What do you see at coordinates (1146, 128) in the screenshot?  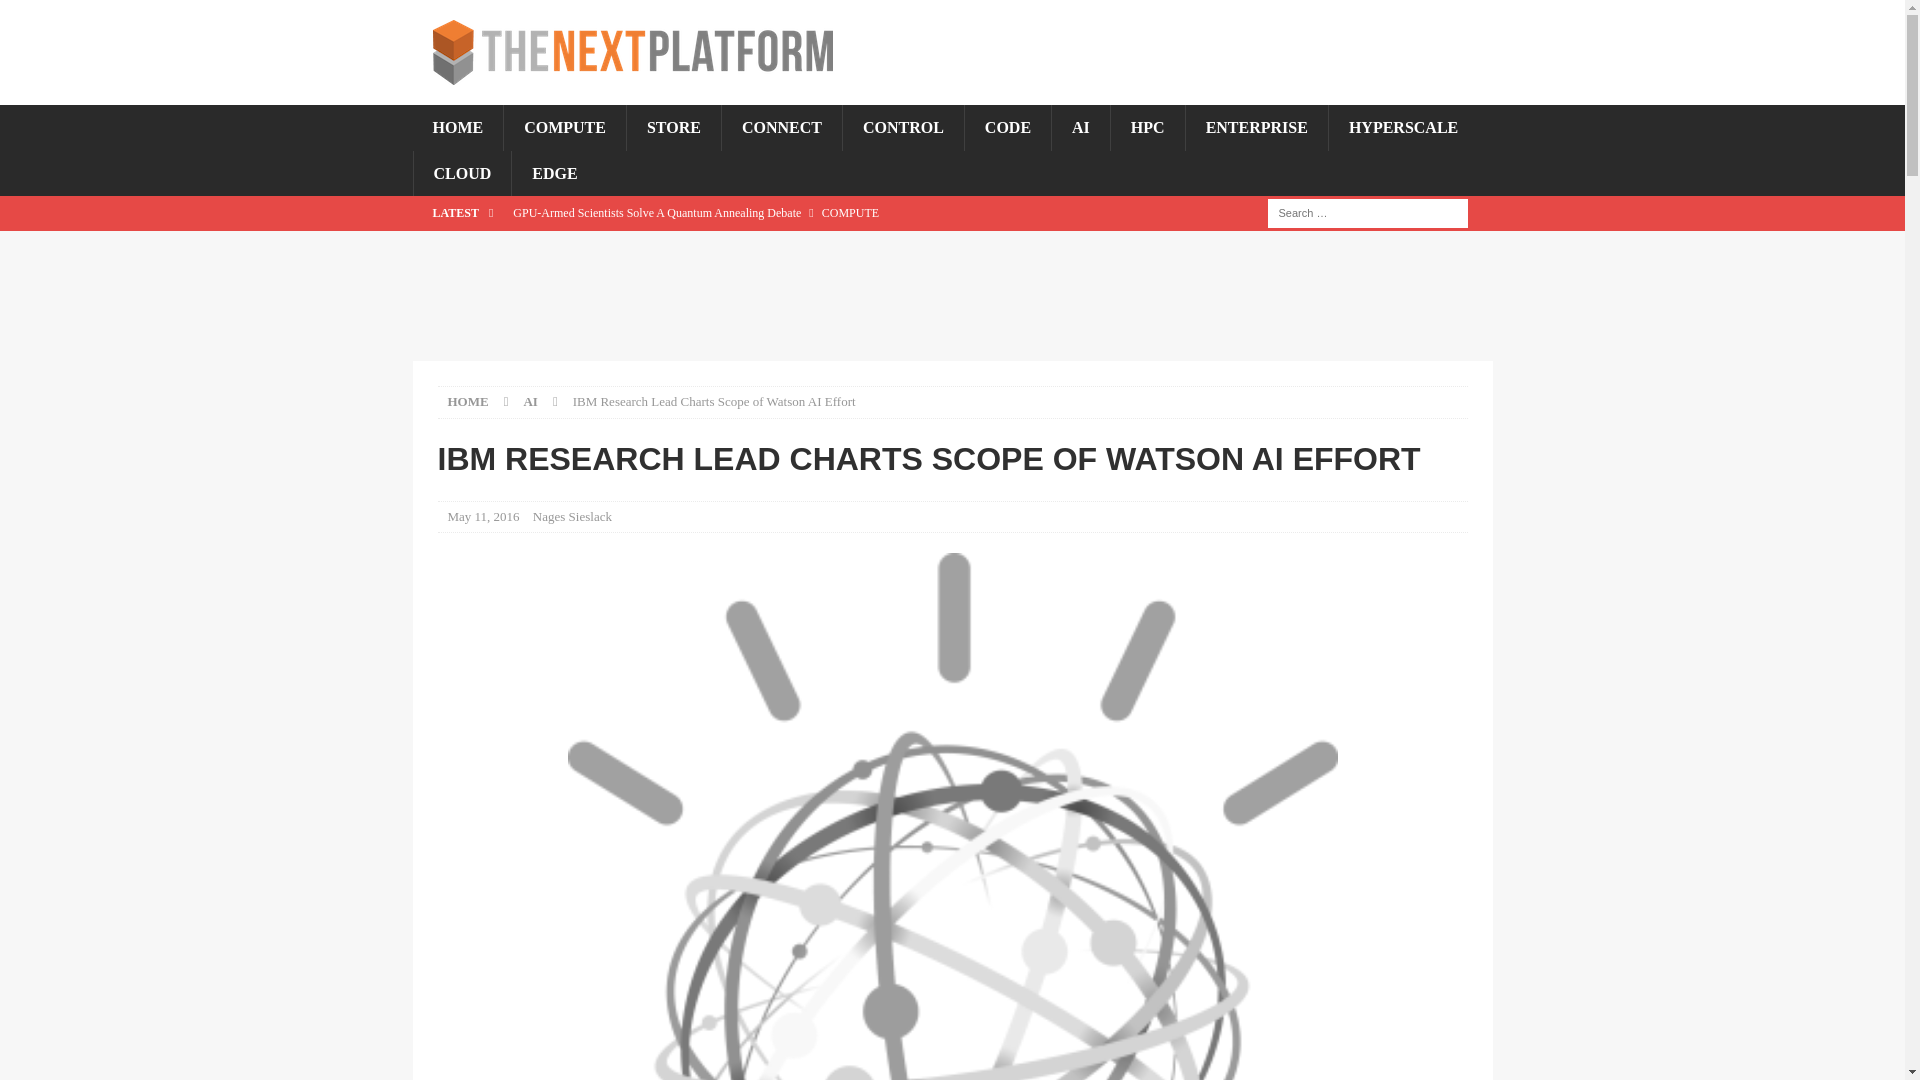 I see `HPC` at bounding box center [1146, 128].